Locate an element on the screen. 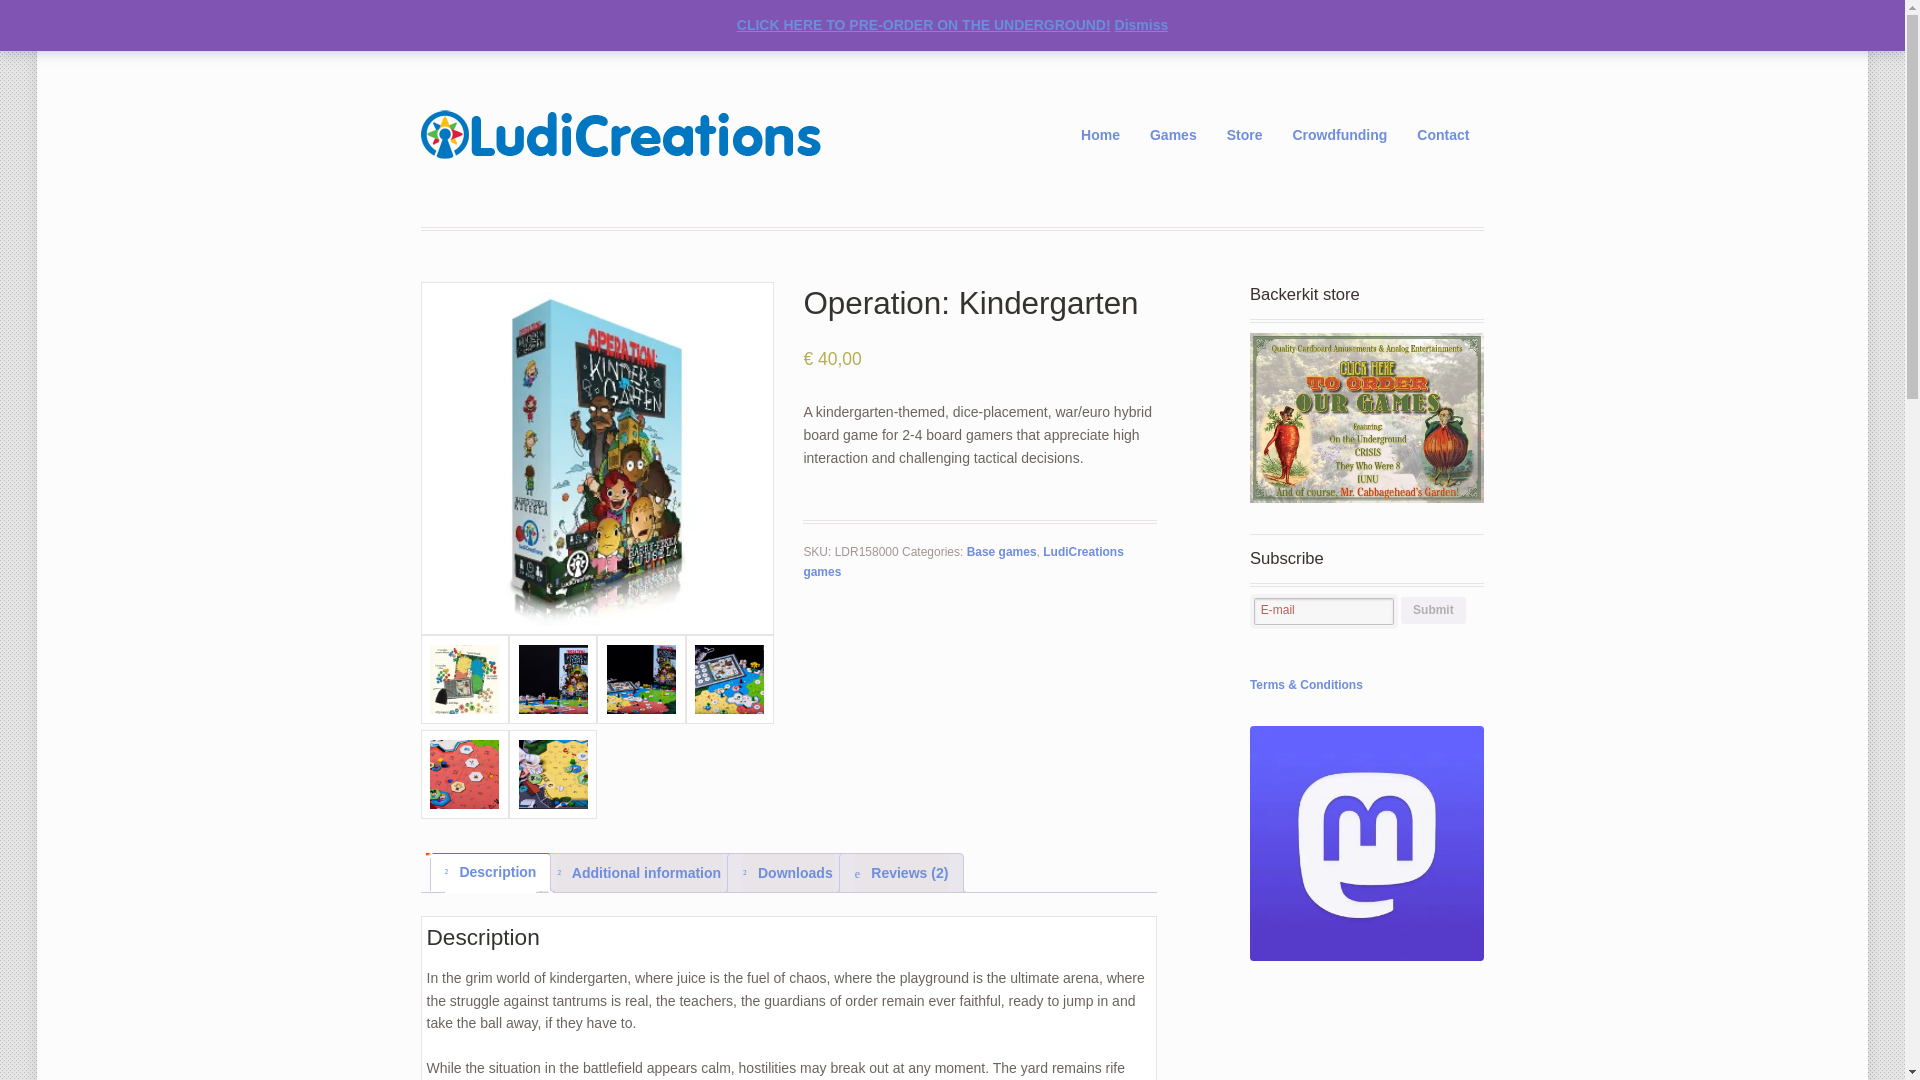  Games is located at coordinates (1172, 134).